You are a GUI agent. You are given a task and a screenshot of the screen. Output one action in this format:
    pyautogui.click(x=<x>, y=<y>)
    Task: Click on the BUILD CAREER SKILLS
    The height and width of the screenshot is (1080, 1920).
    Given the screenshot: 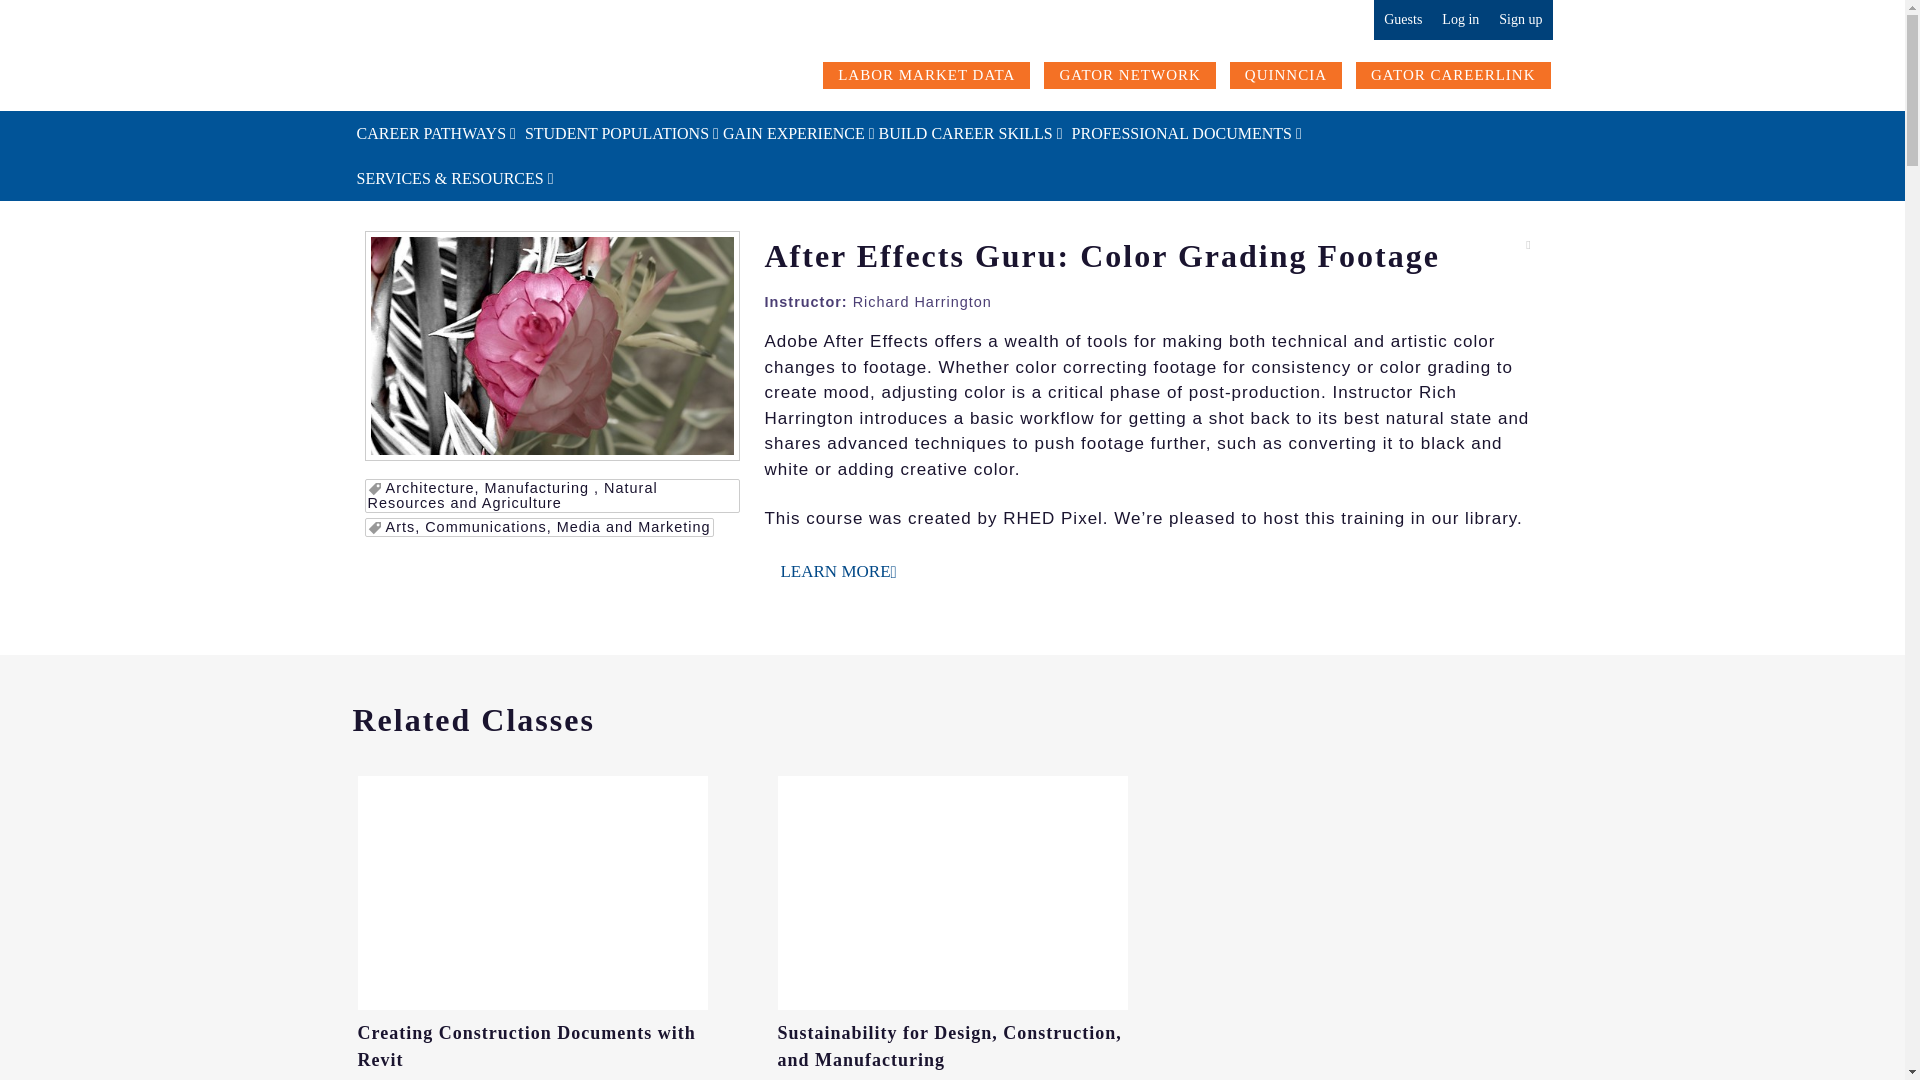 What is the action you would take?
    pyautogui.click(x=970, y=133)
    